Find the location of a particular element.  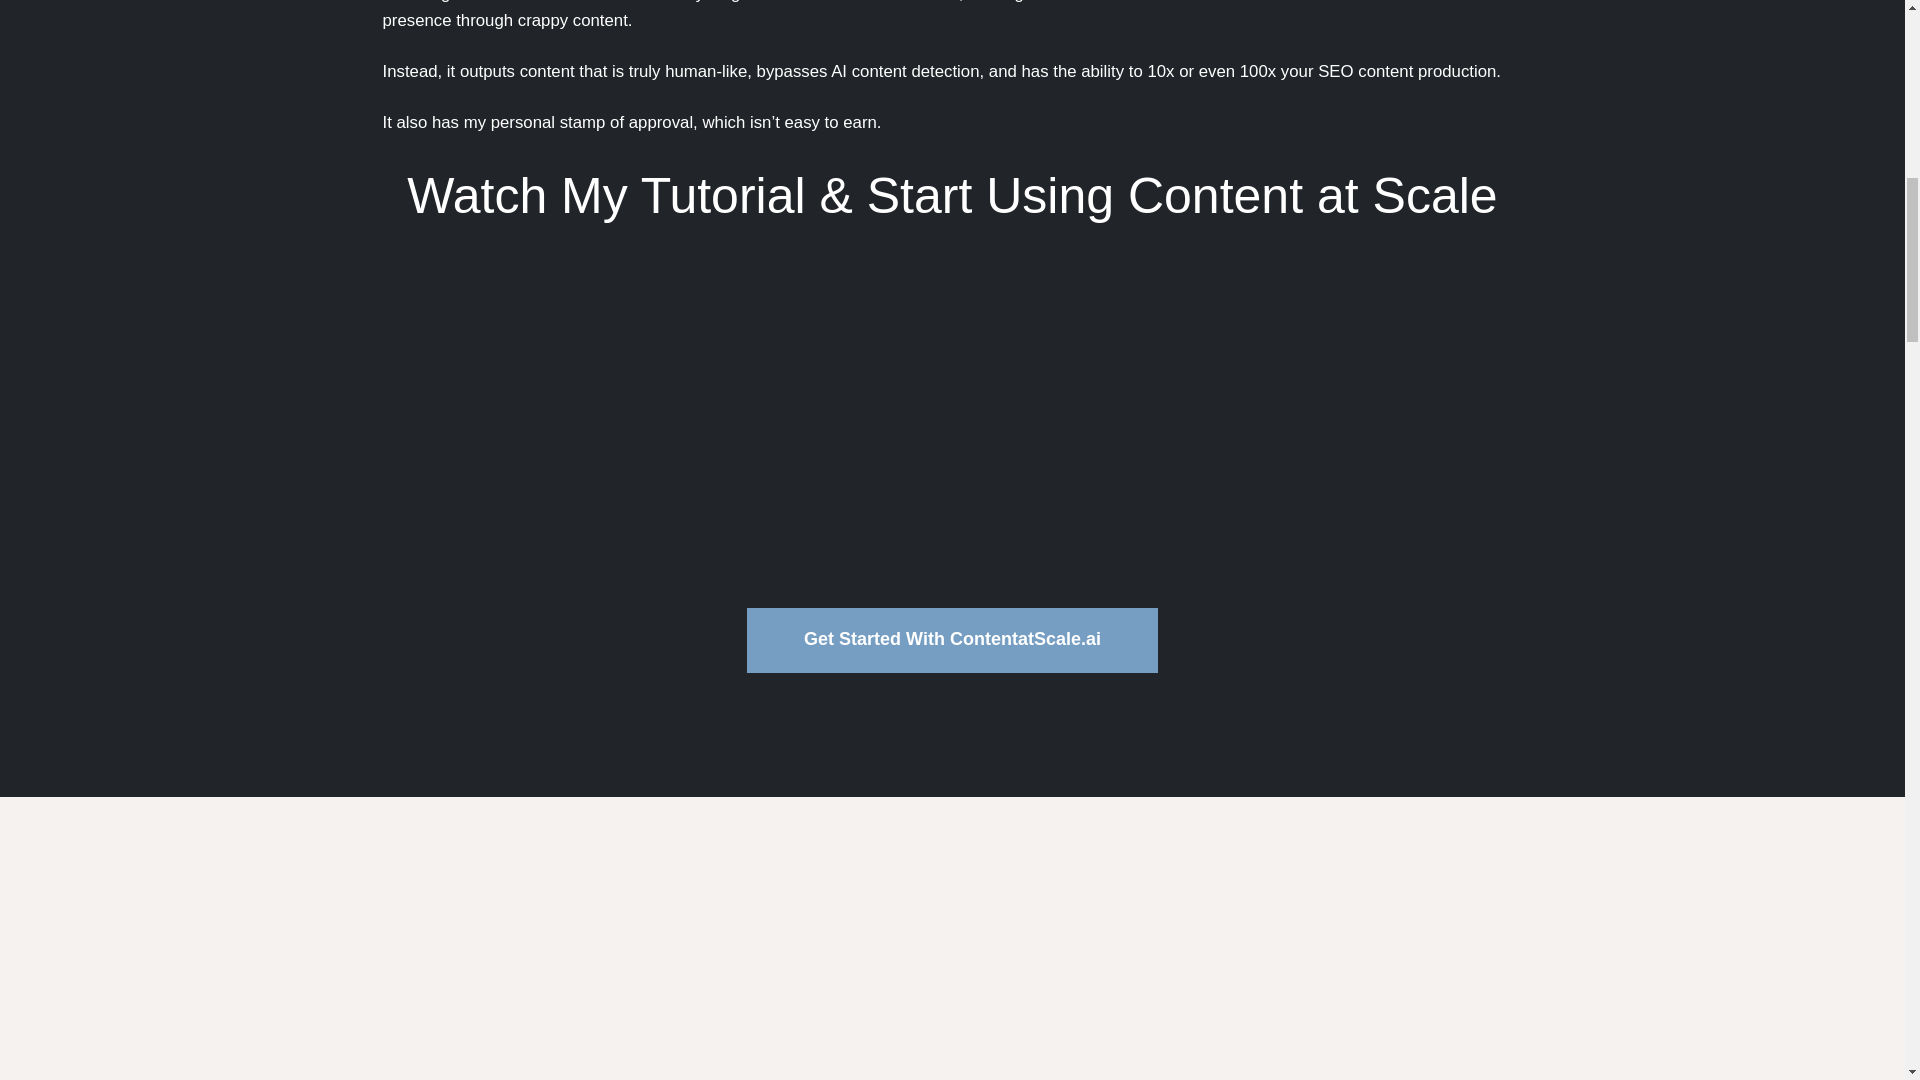

YouTube video player is located at coordinates (952, 418).